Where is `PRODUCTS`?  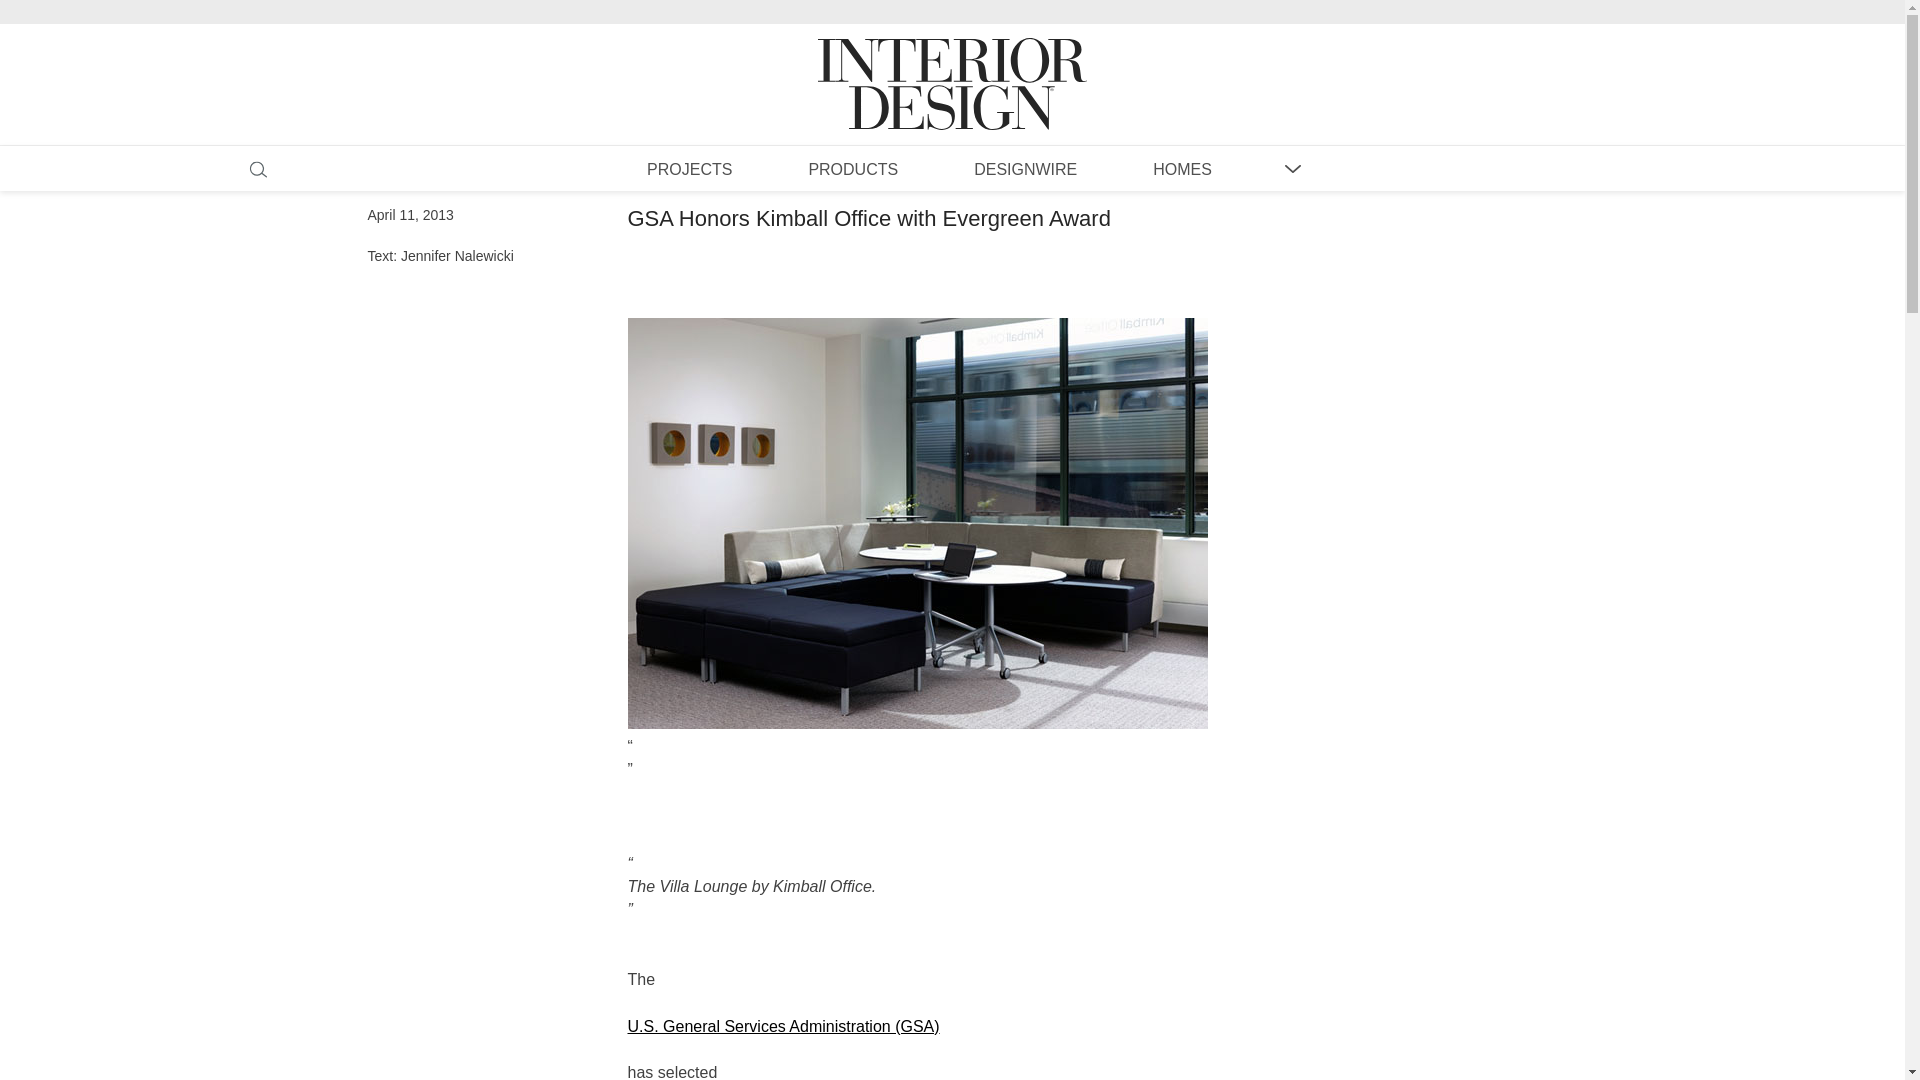 PRODUCTS is located at coordinates (852, 168).